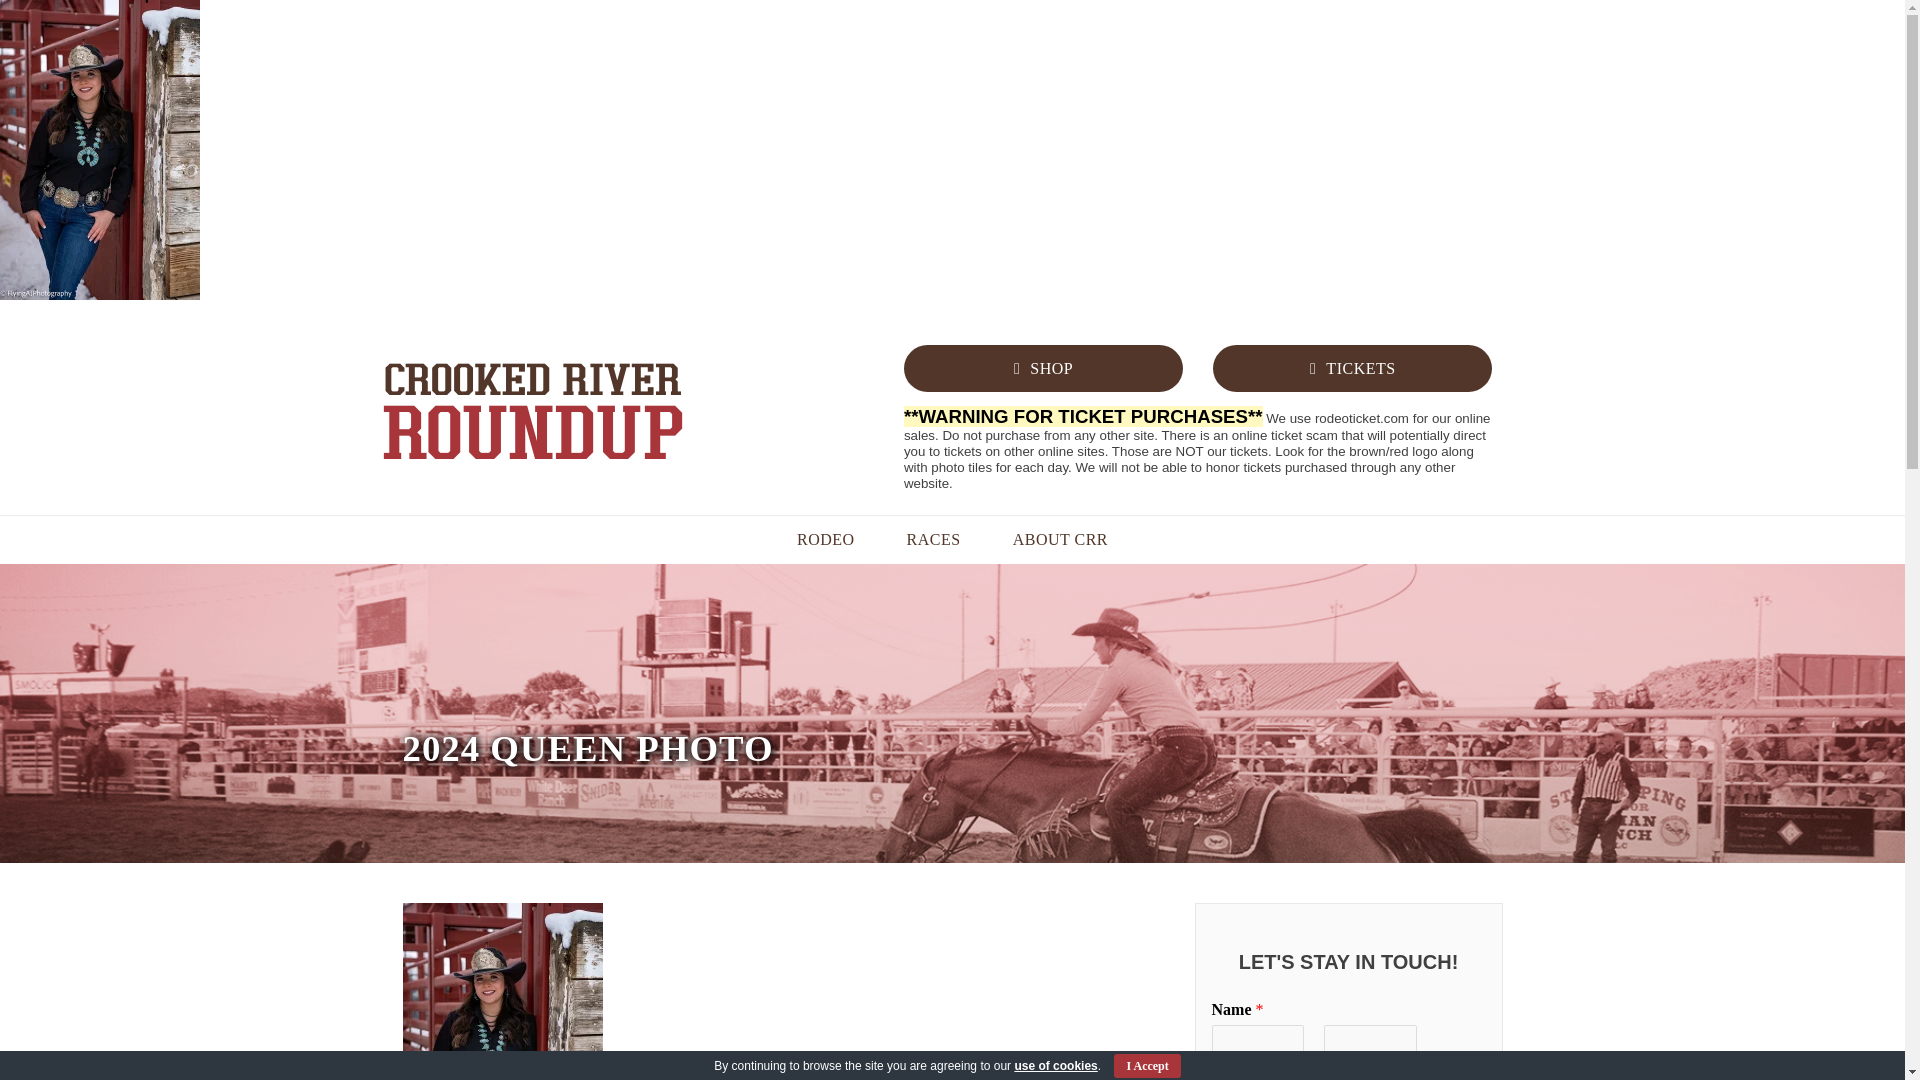 This screenshot has height=1080, width=1920. I want to click on Purchase Tickets for Crooked River Roundup Events, so click(1352, 368).